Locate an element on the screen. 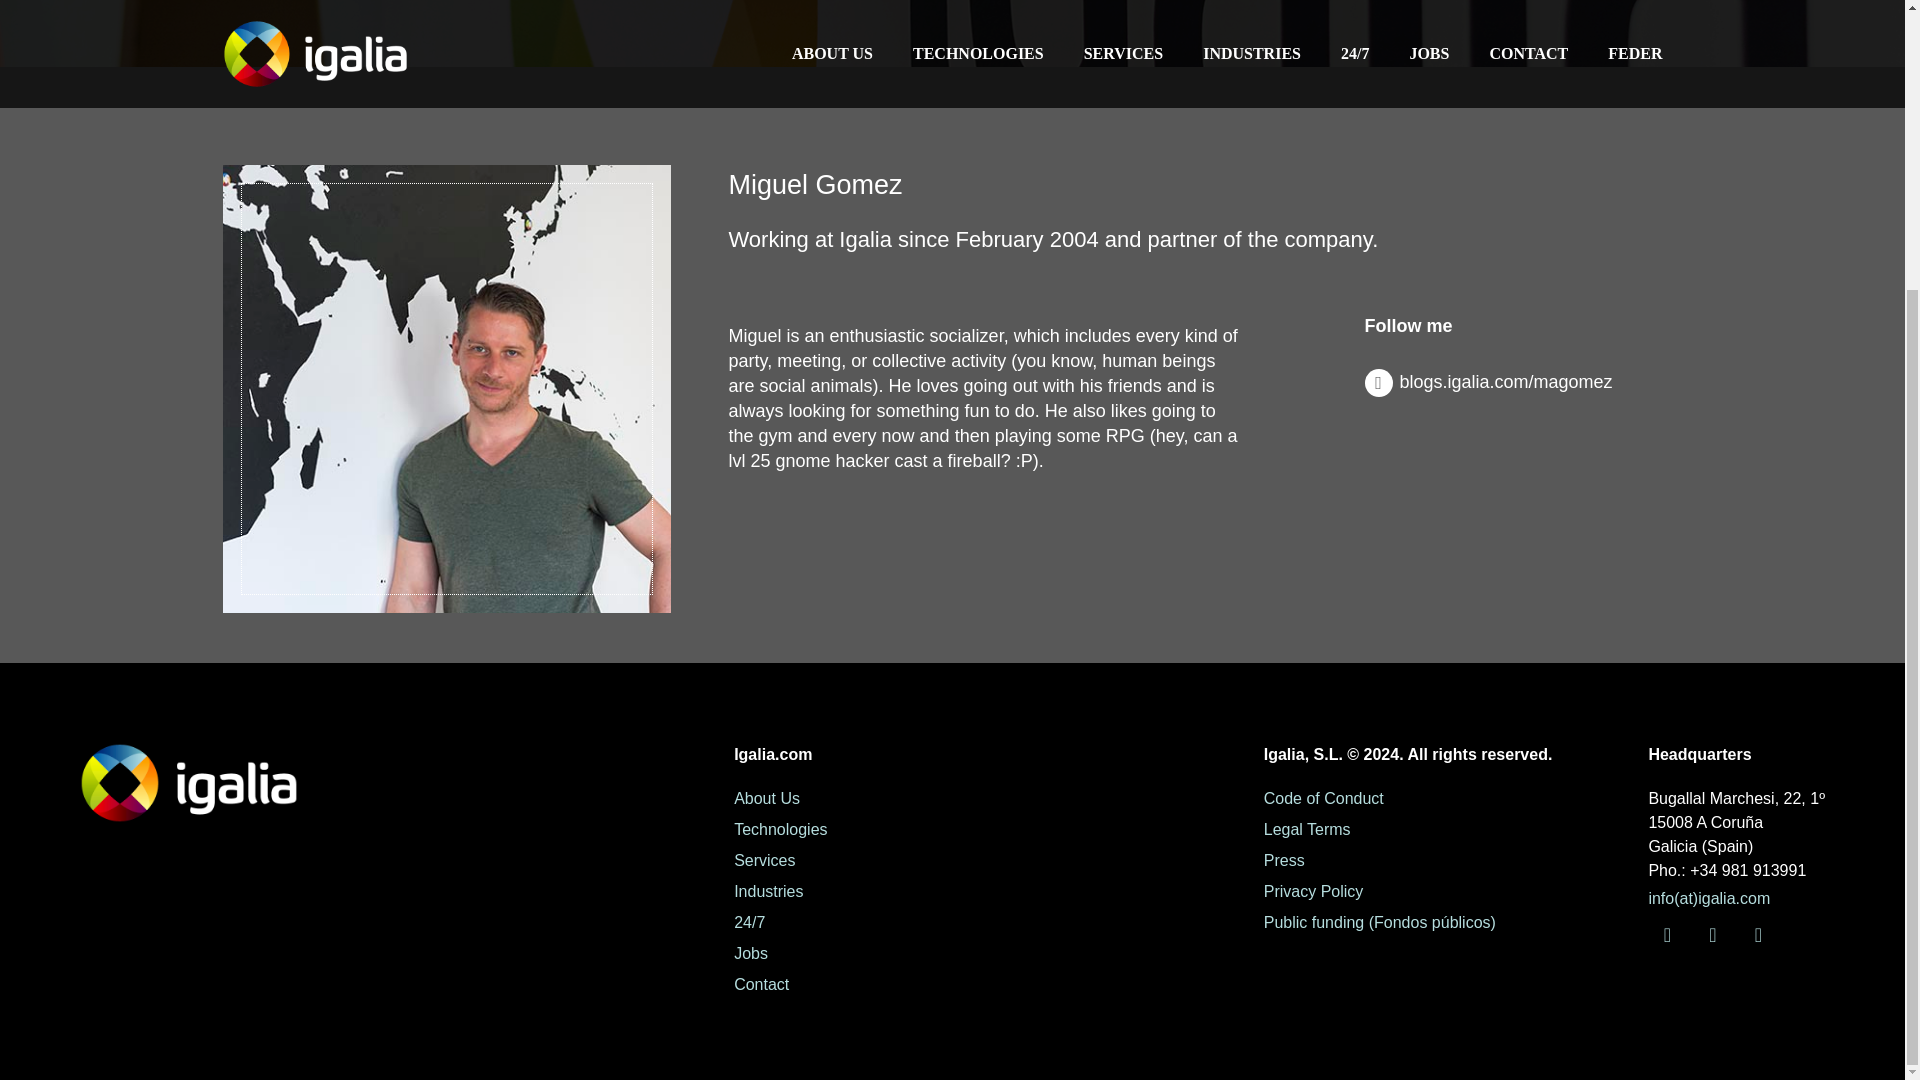  Technologies is located at coordinates (780, 829).